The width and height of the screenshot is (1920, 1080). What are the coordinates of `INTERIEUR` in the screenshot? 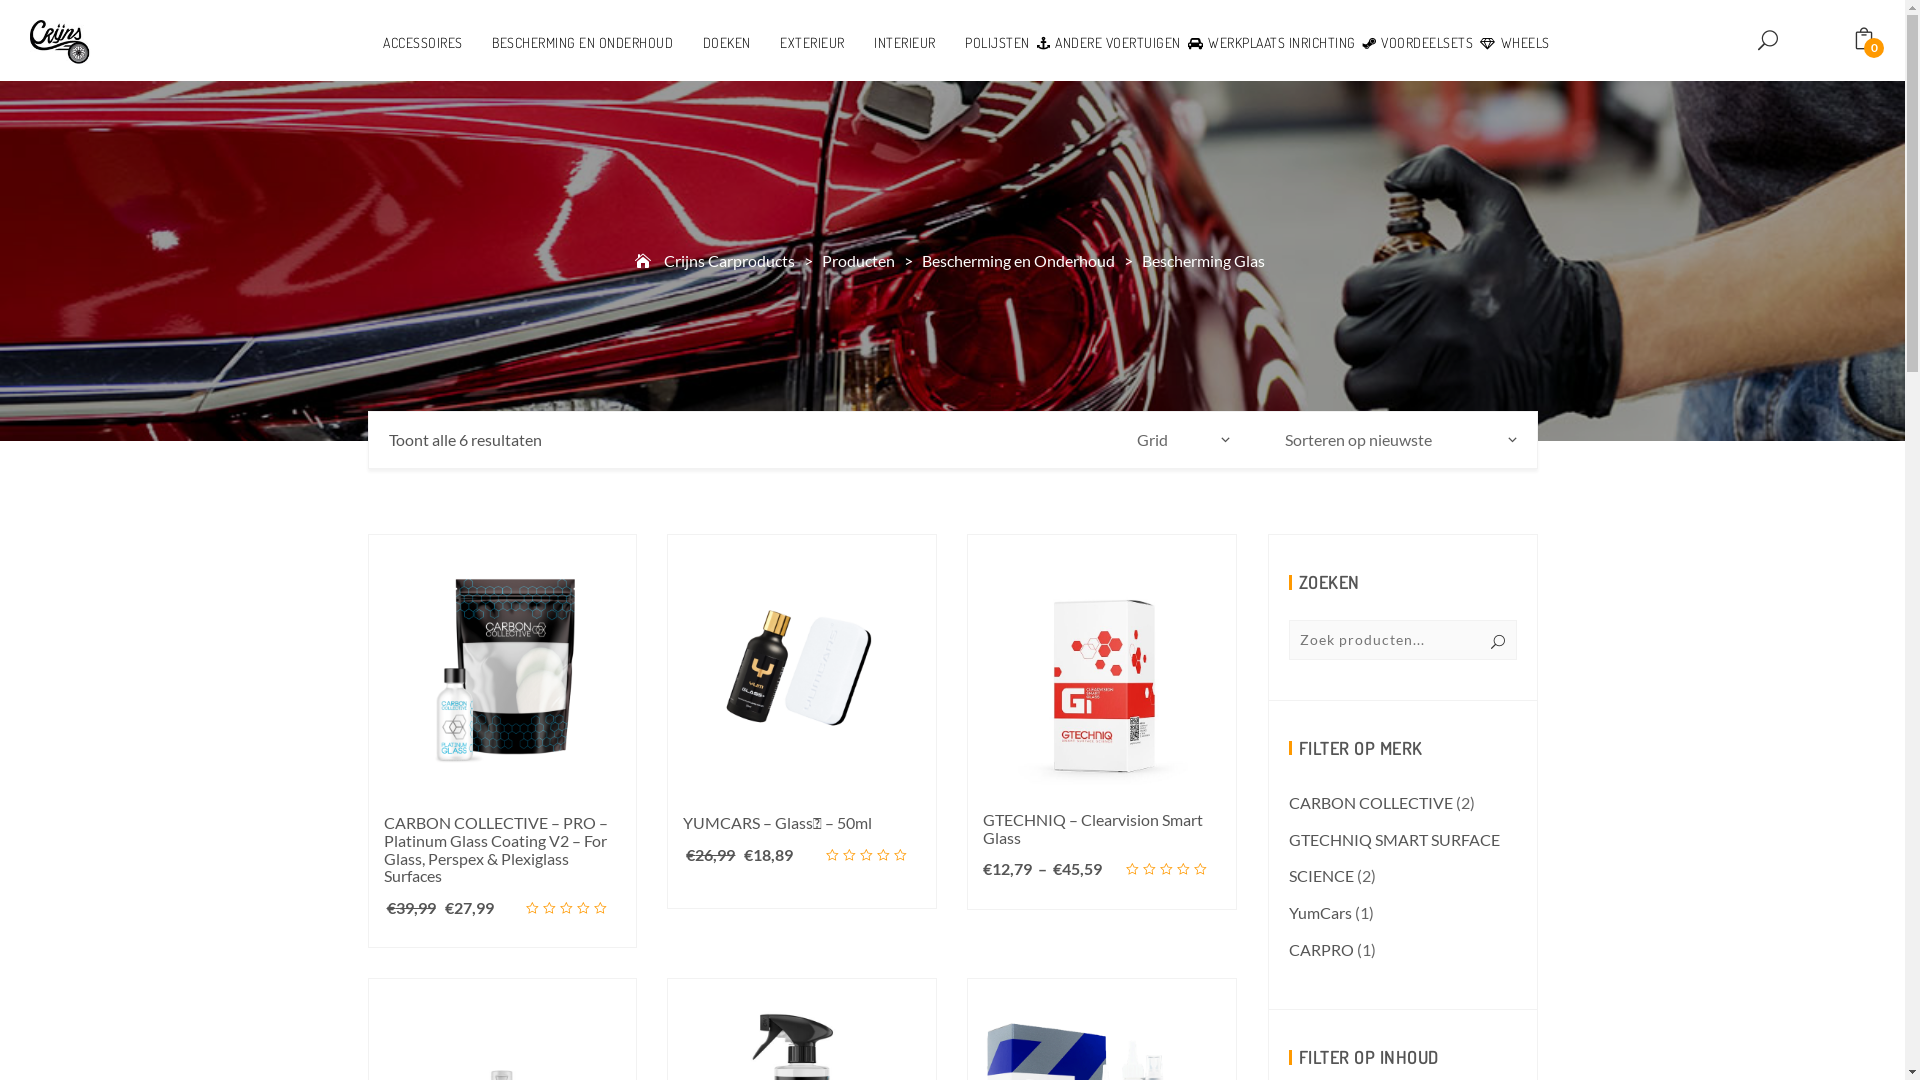 It's located at (890, 43).